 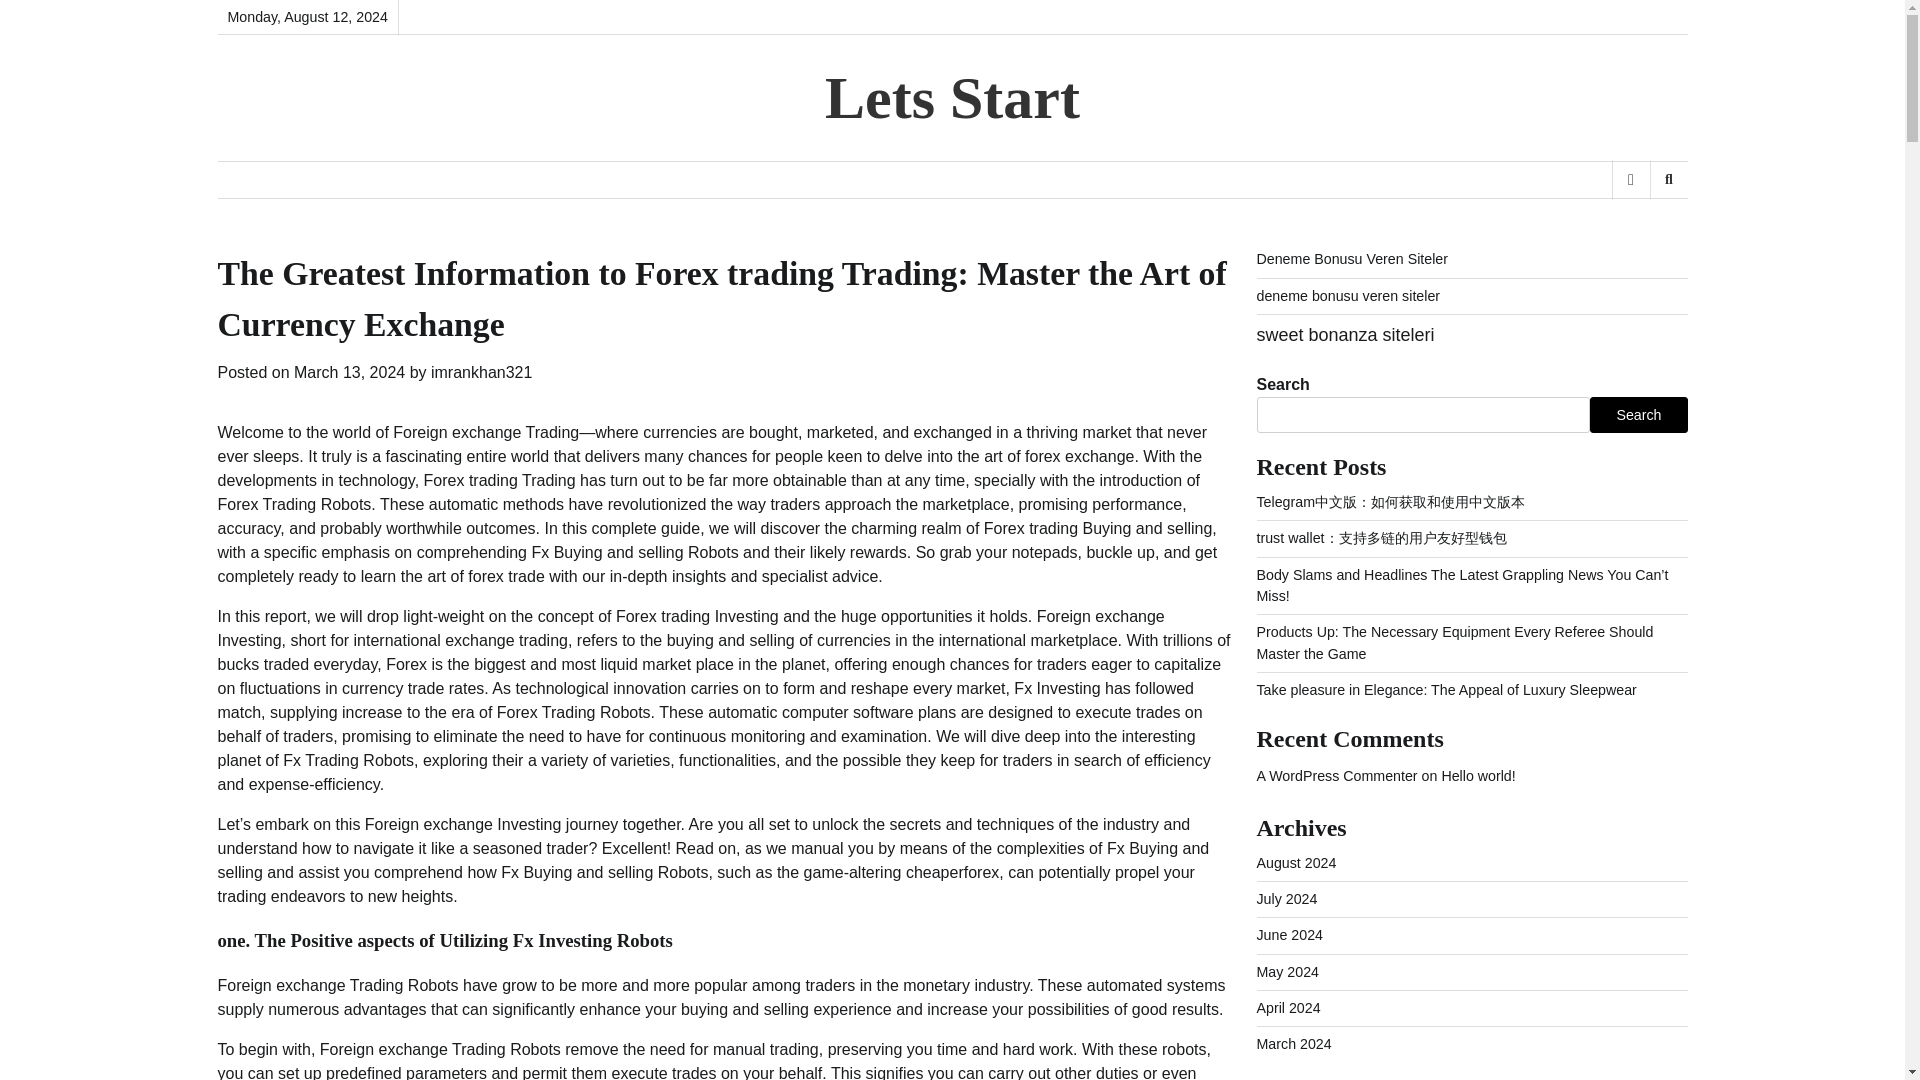 What do you see at coordinates (1344, 334) in the screenshot?
I see `sweet bonanza siteleri` at bounding box center [1344, 334].